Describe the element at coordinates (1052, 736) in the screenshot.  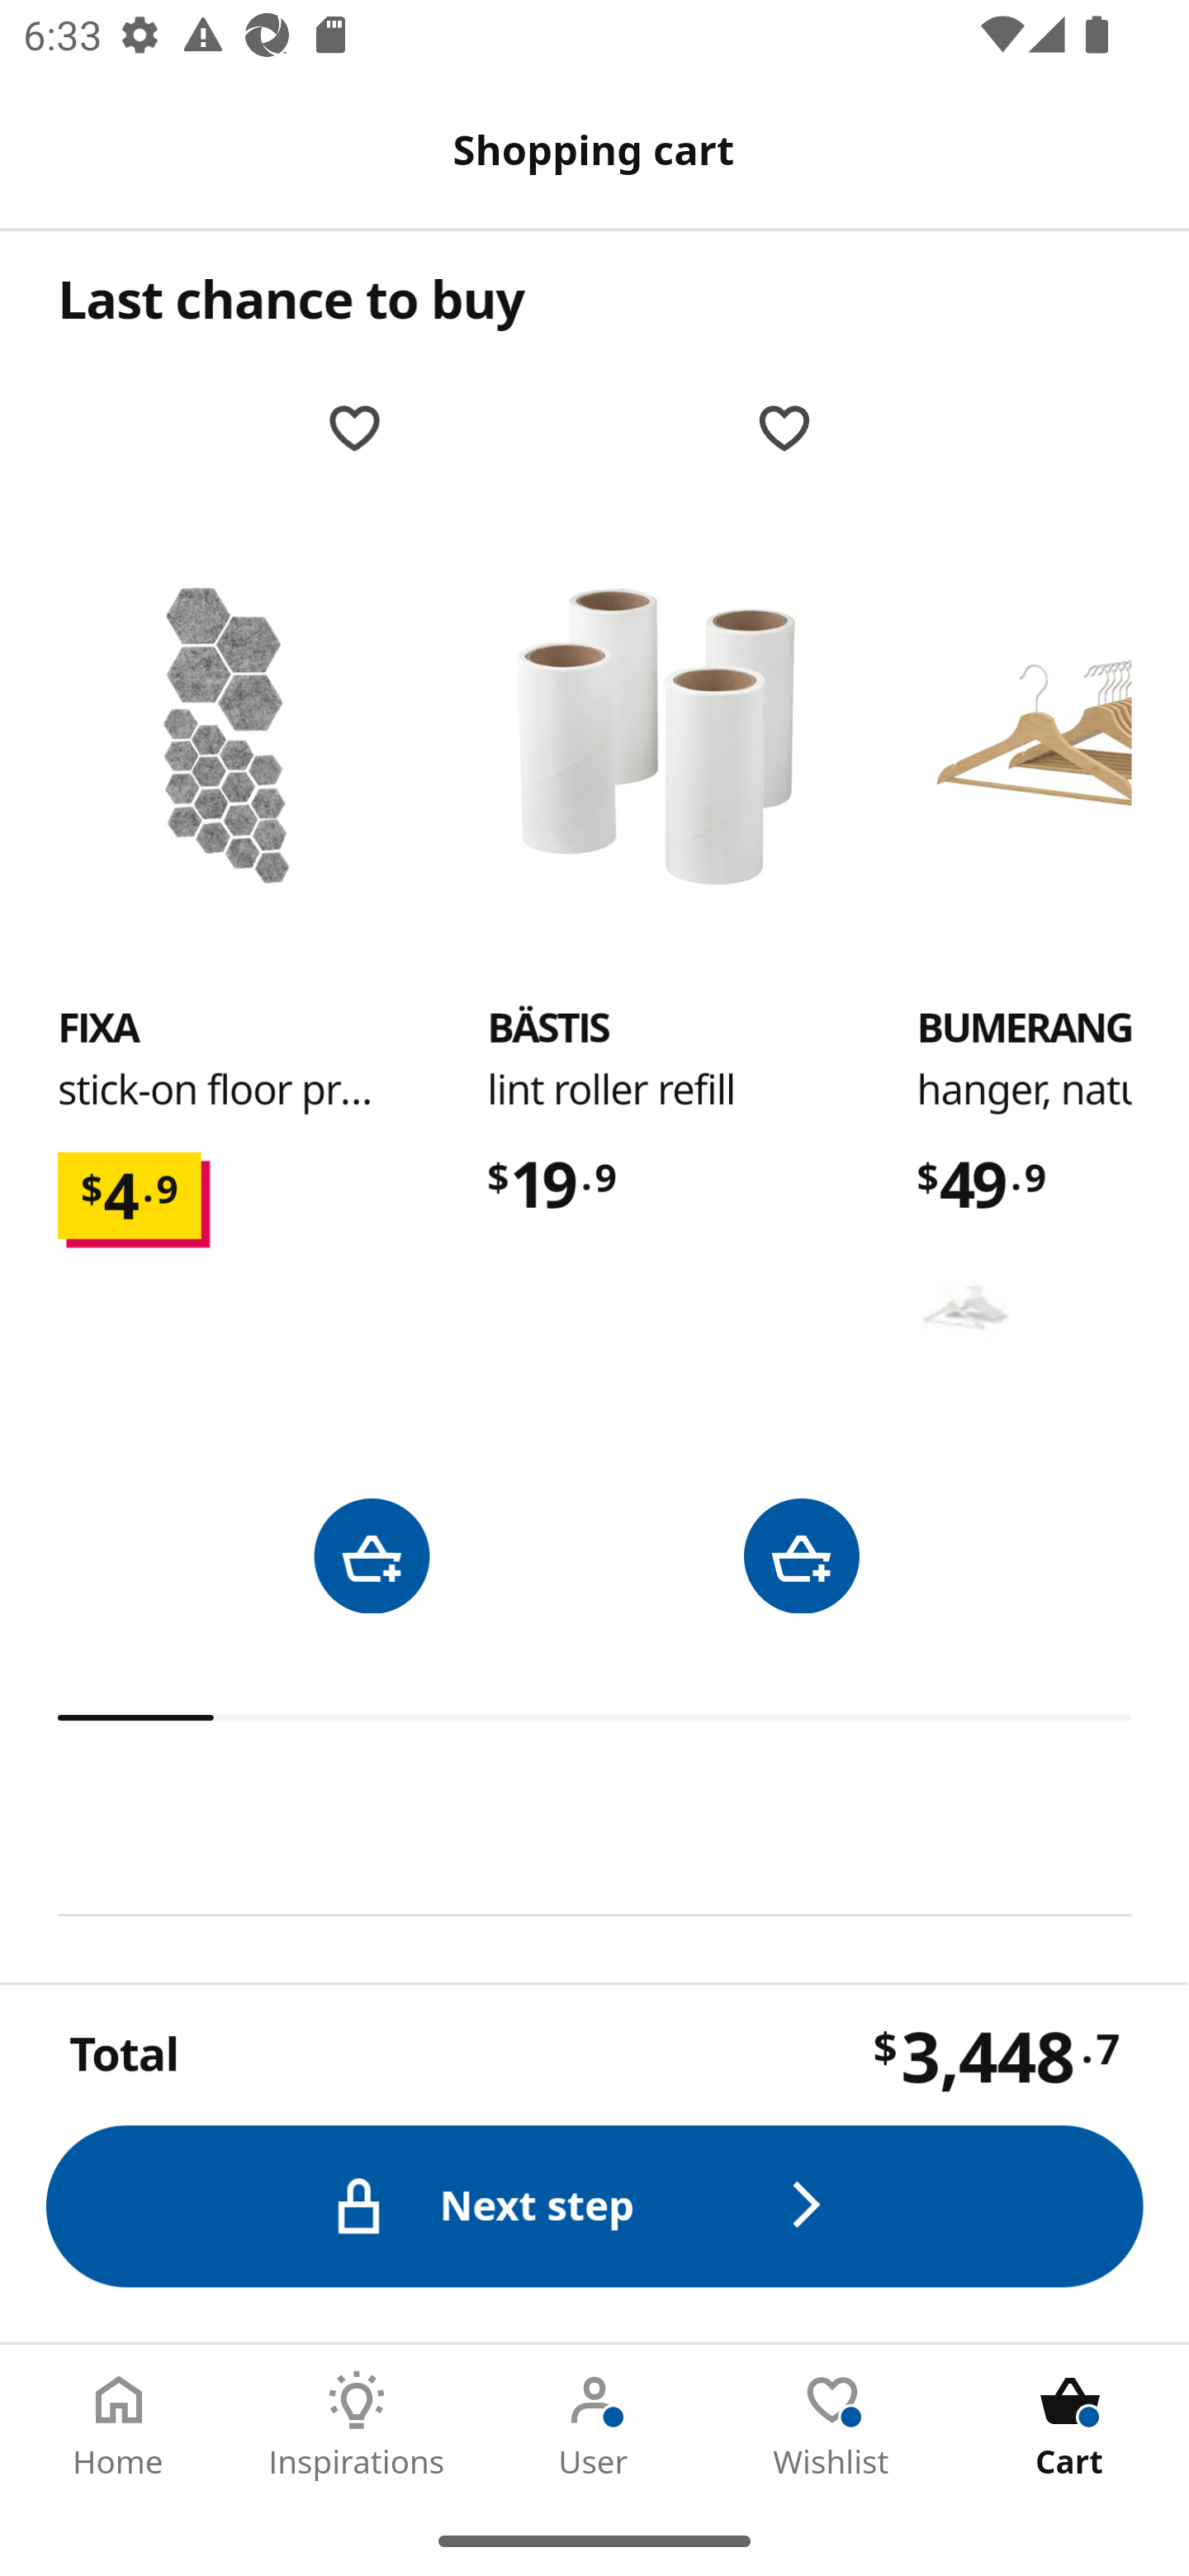
I see `BUMERANG` at that location.